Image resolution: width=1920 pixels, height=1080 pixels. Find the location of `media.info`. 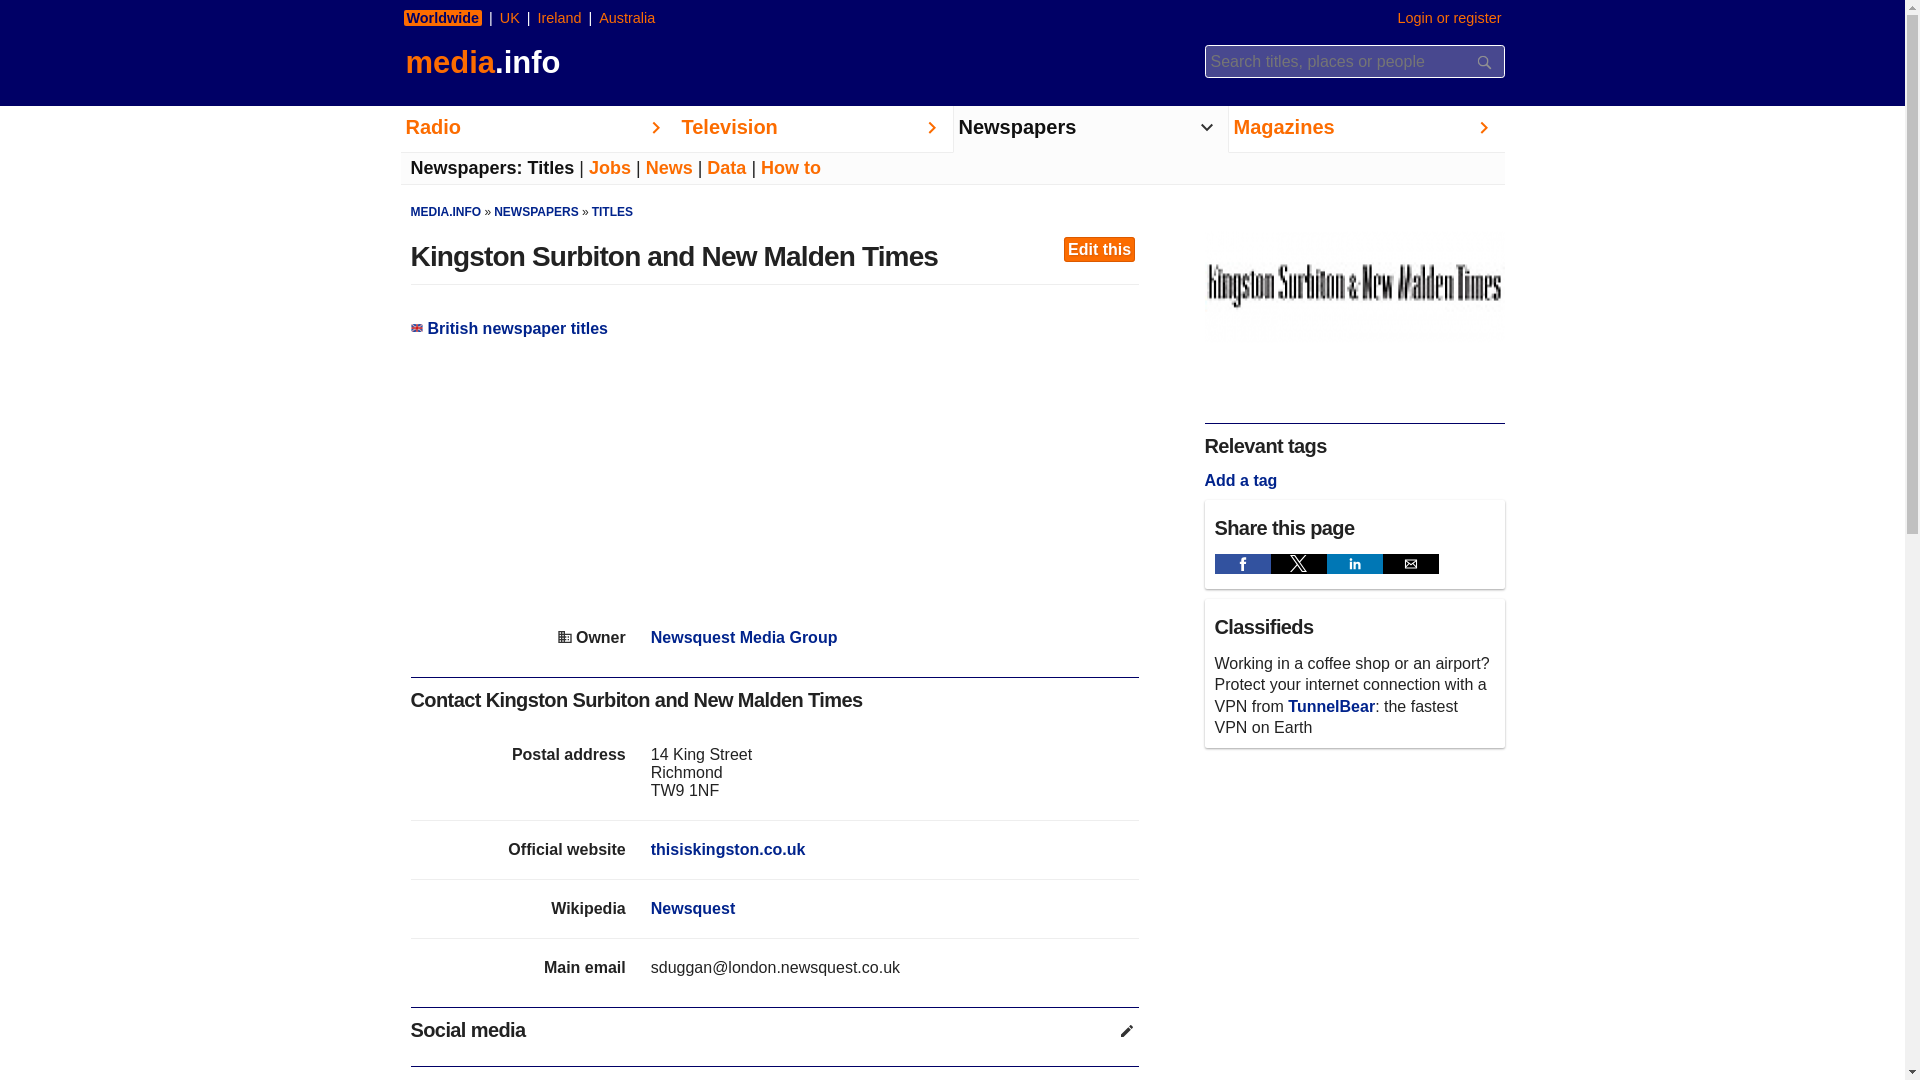

media.info is located at coordinates (480, 62).